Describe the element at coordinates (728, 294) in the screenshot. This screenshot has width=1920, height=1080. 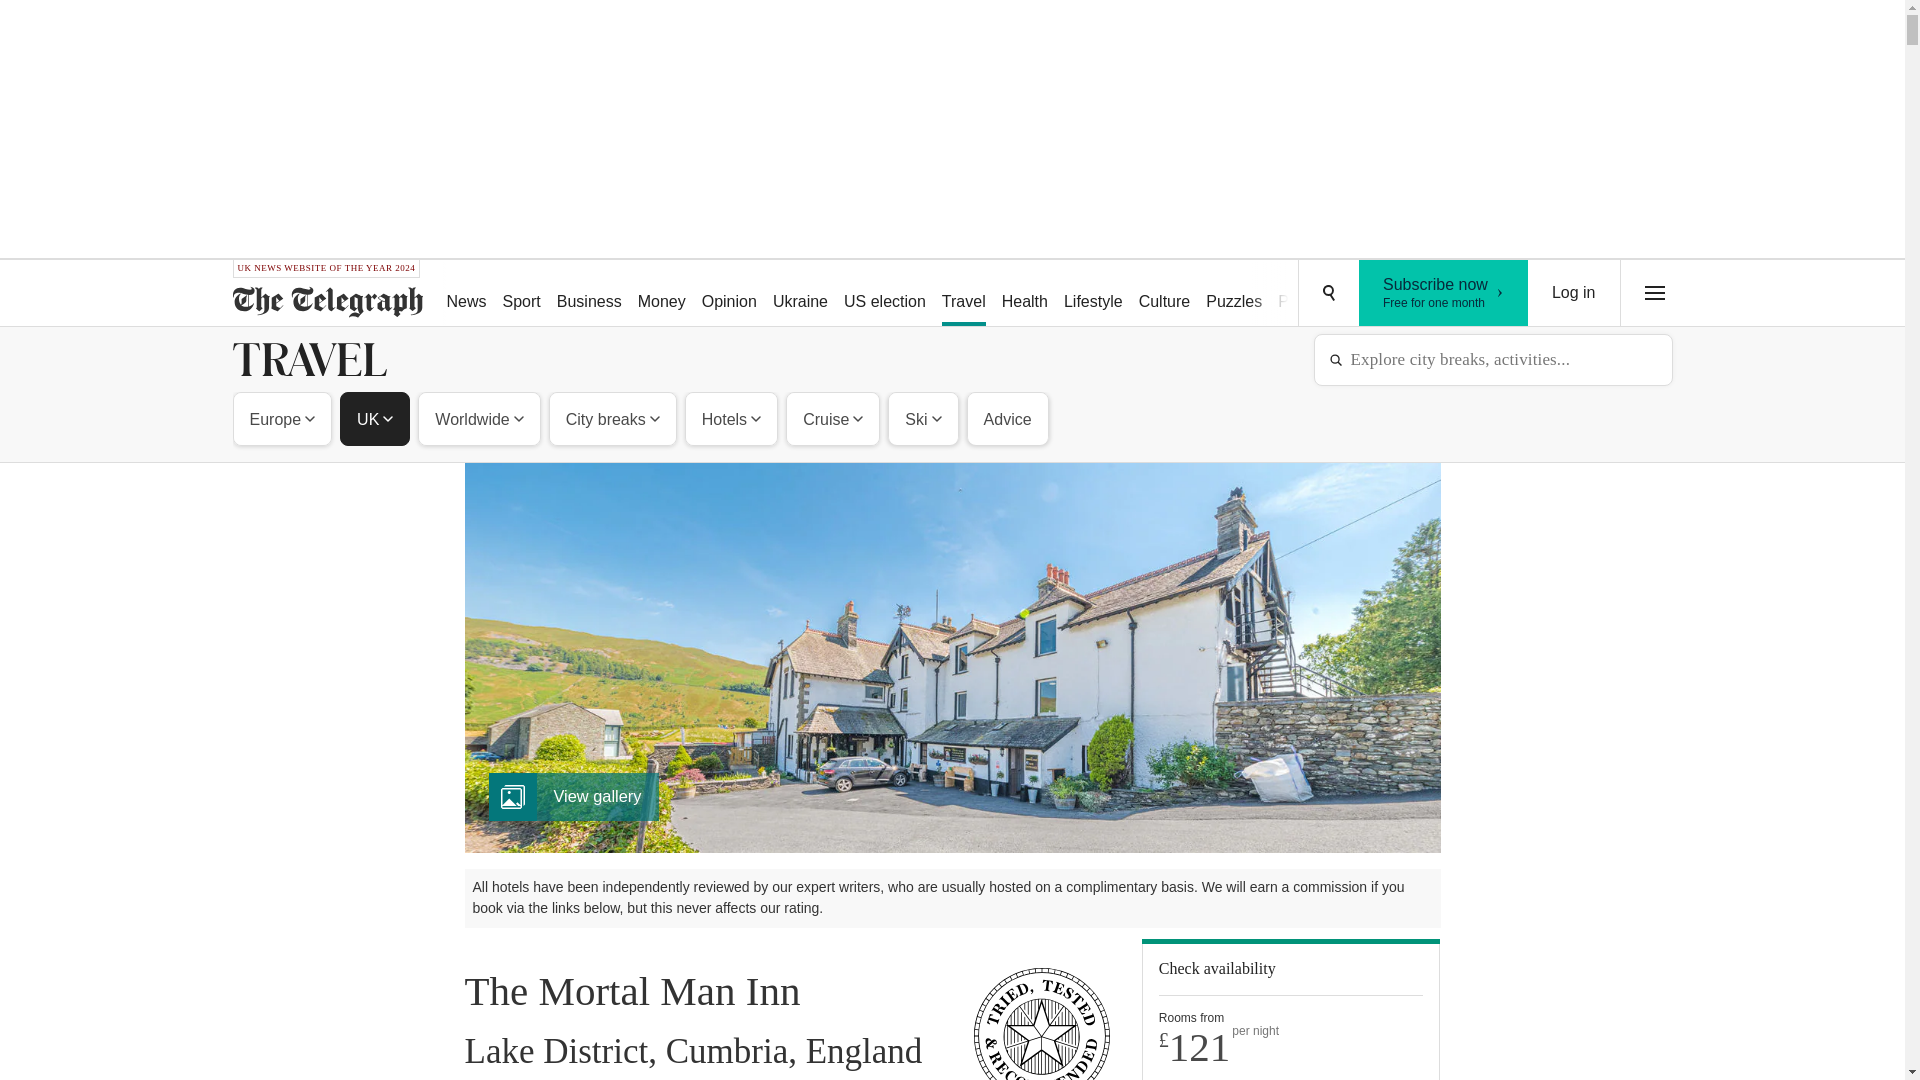
I see `Worldwide` at that location.